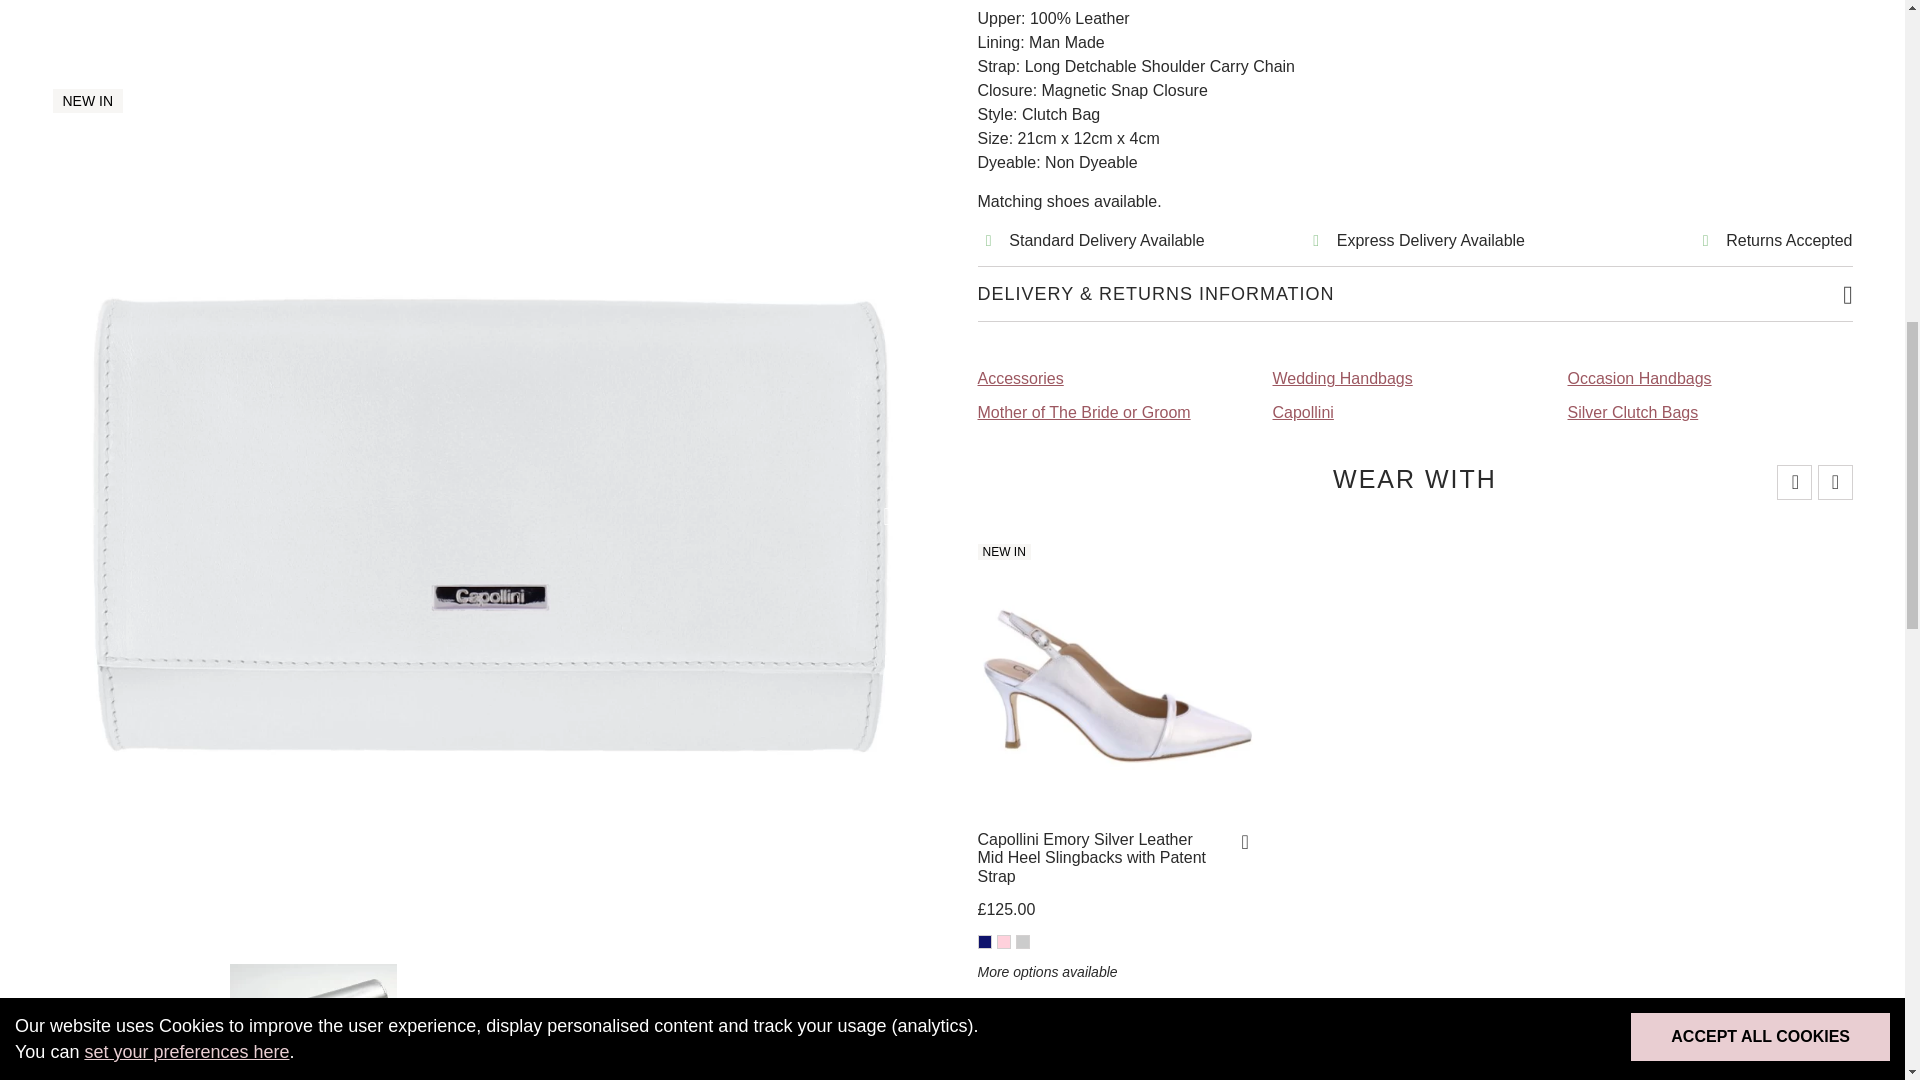 Image resolution: width=1920 pixels, height=1080 pixels. I want to click on Photograph: Capollini Silver Leather Clutch Bag, so click(134, 202).